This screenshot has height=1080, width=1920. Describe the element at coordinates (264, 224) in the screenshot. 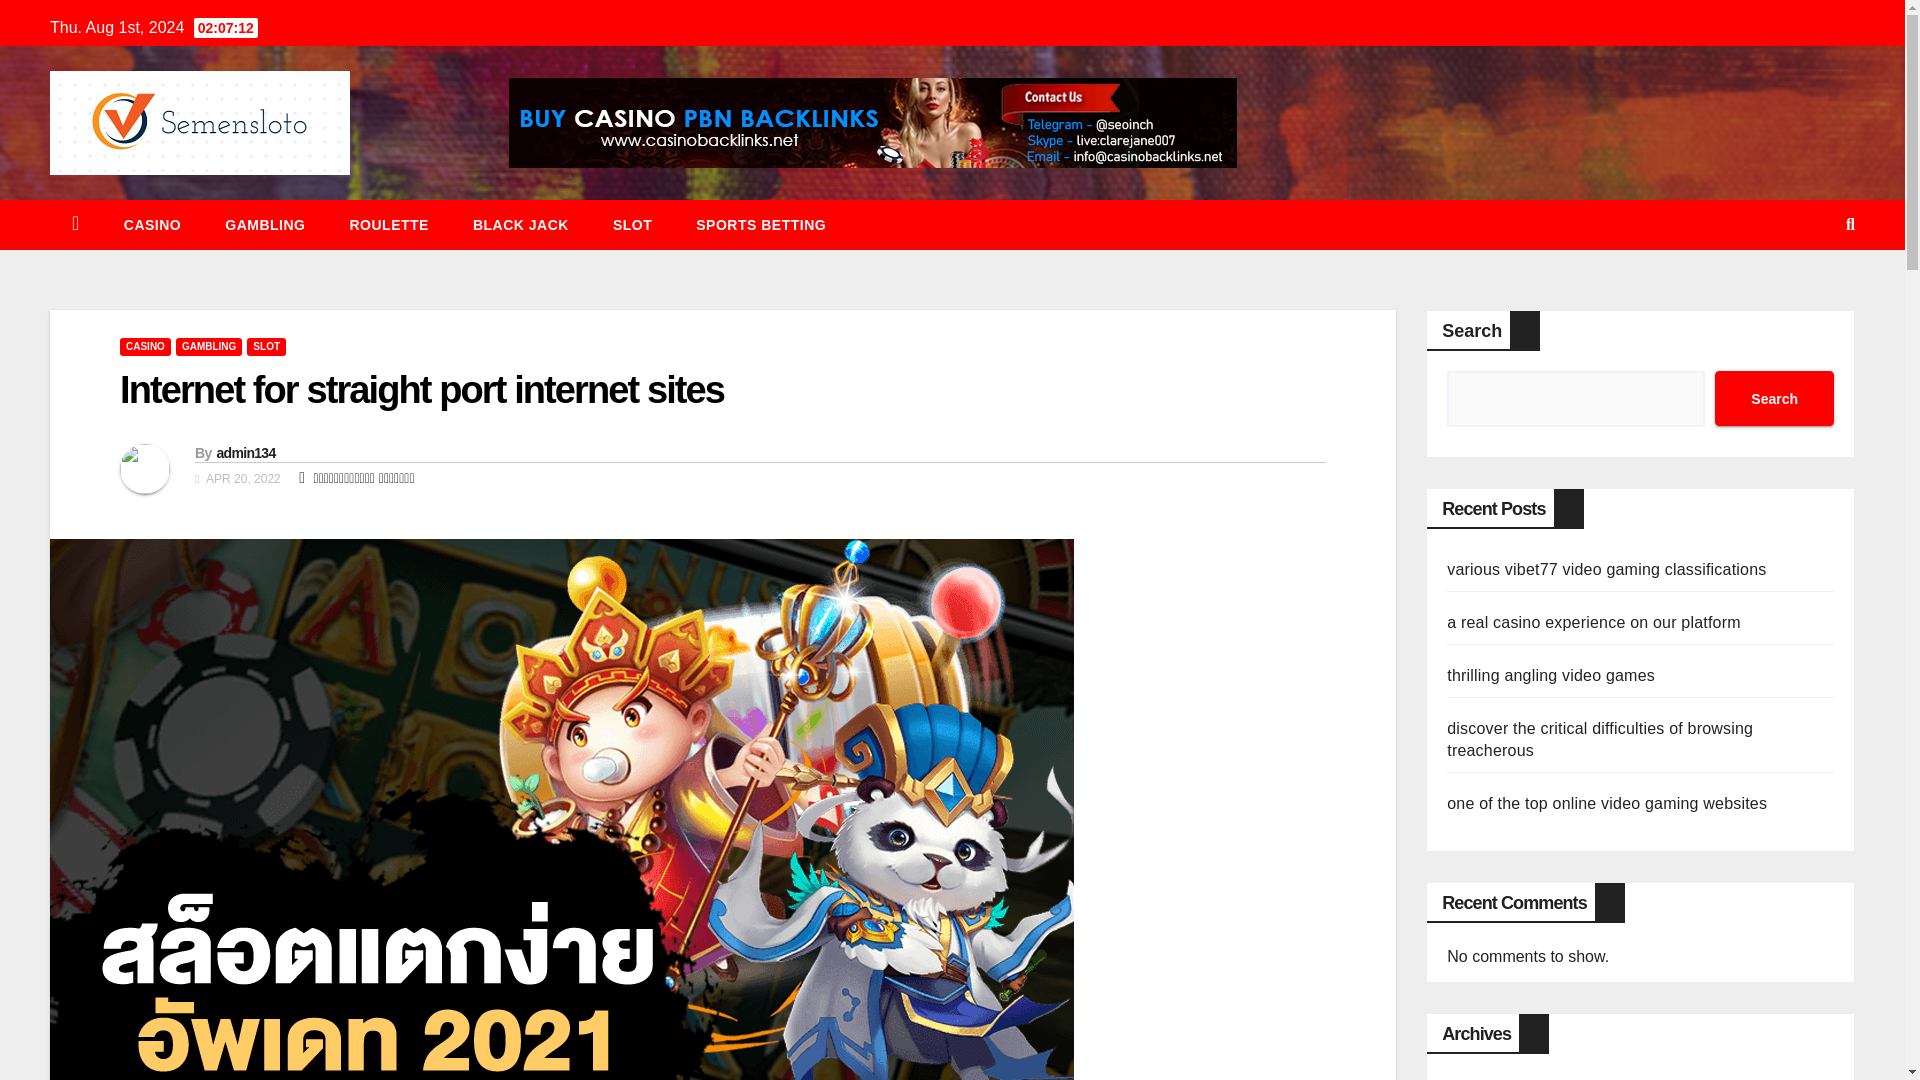

I see `GAMBLING` at that location.